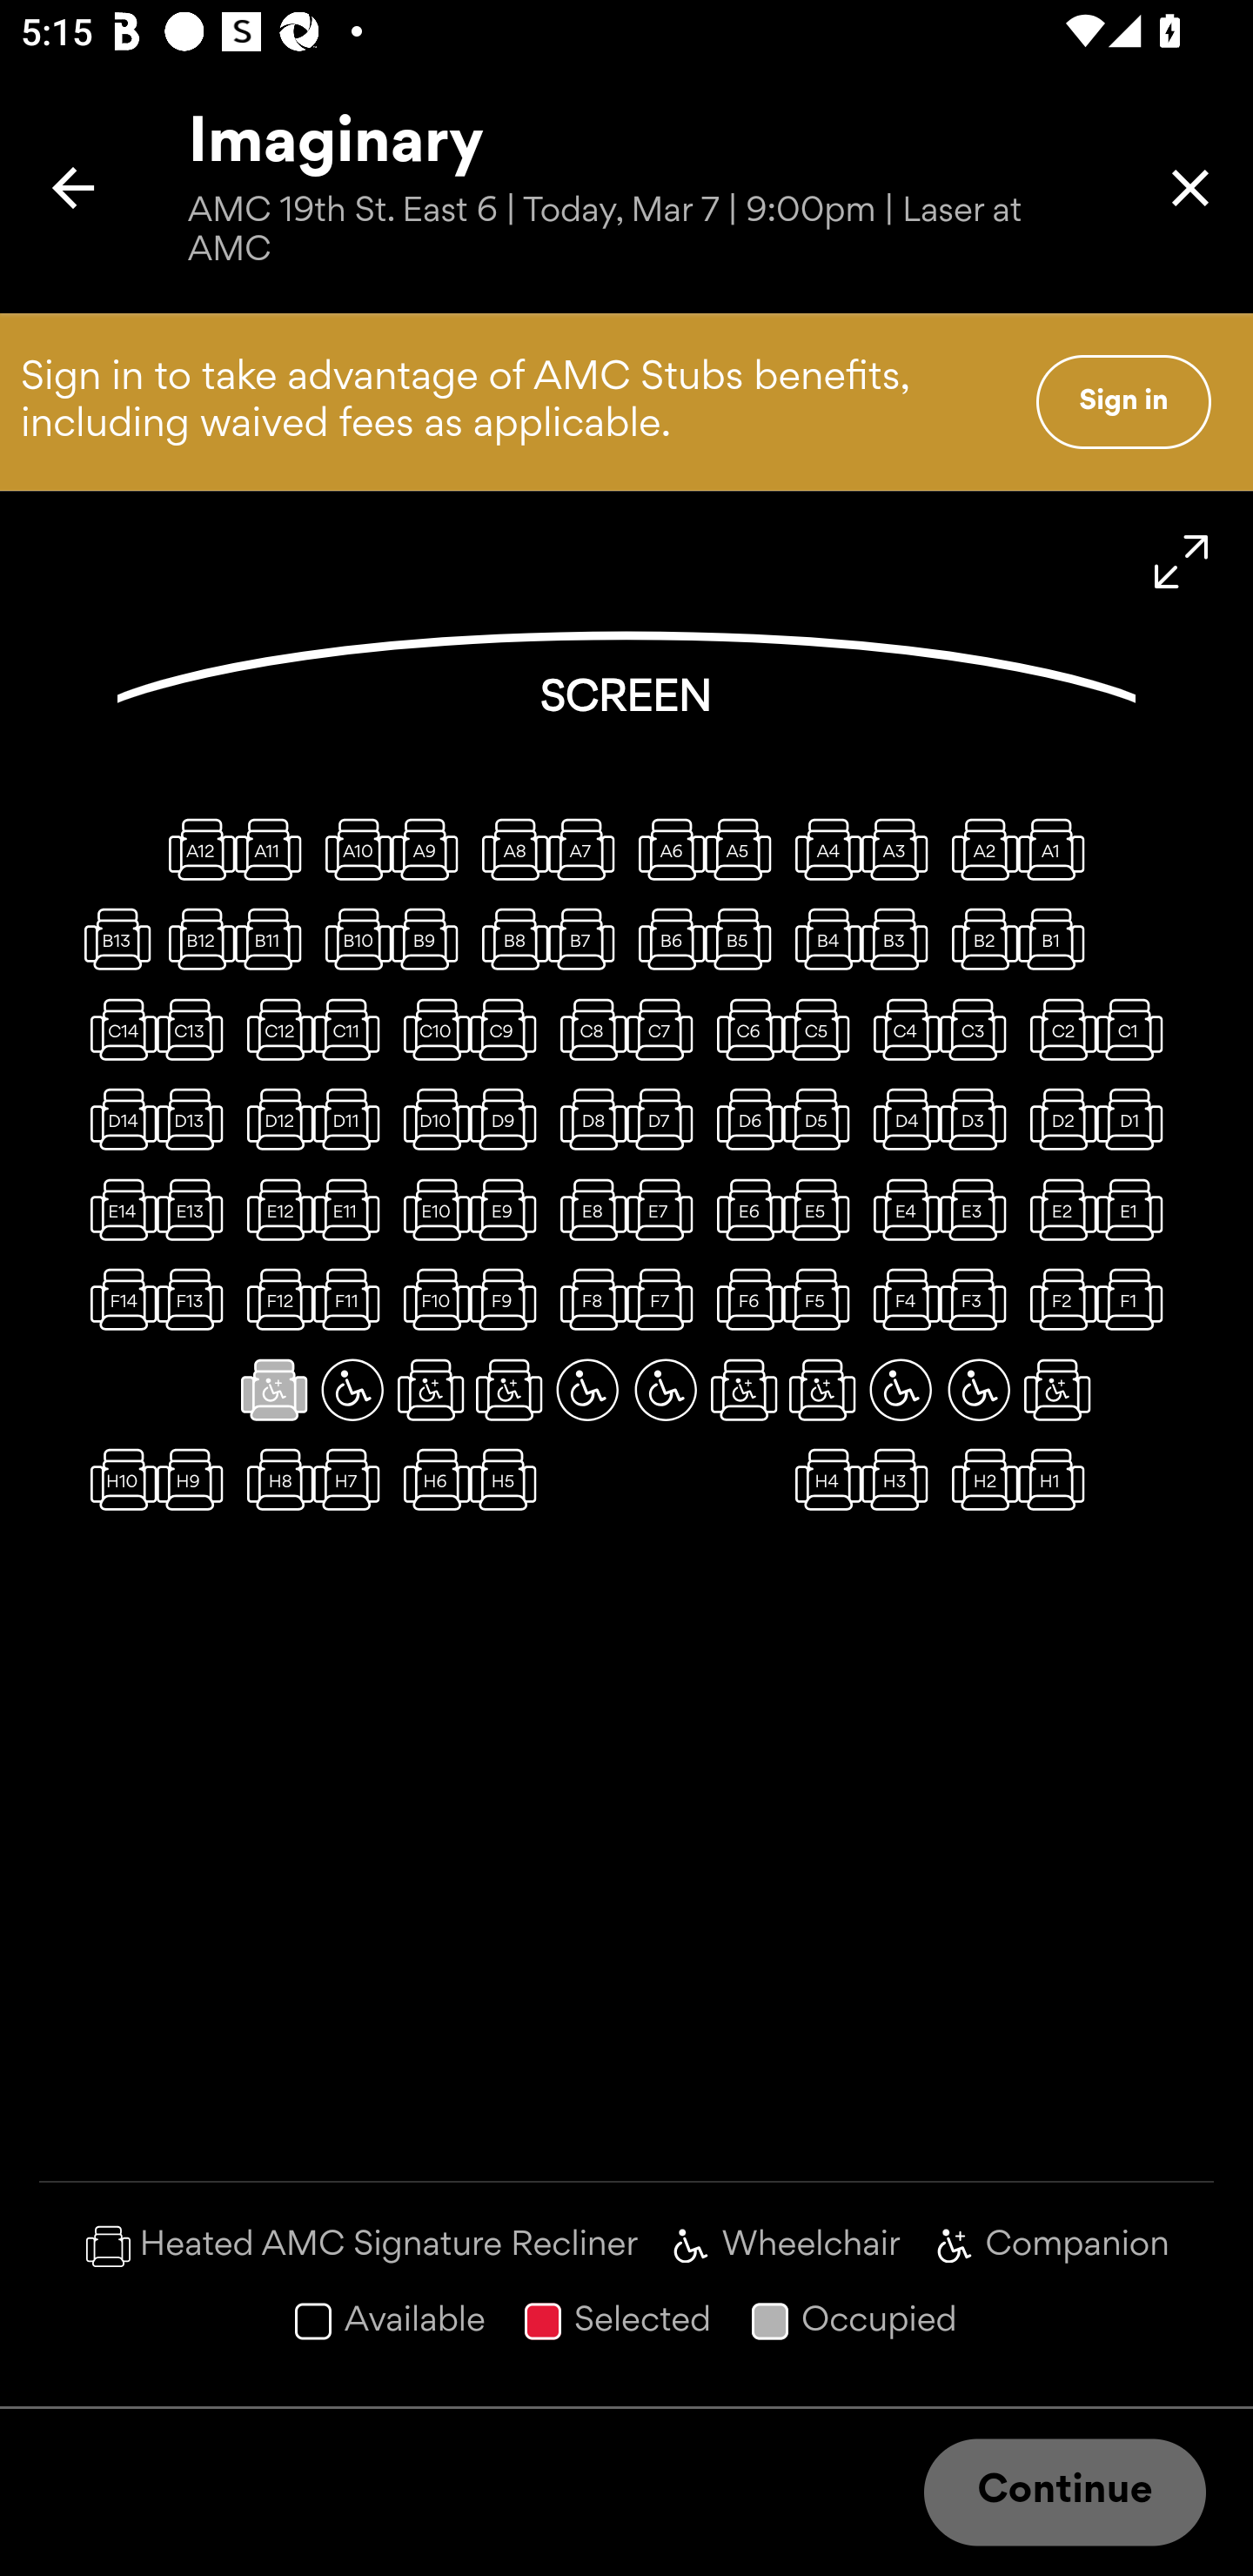  What do you see at coordinates (822, 1479) in the screenshot?
I see `H4, Regular seat, available` at bounding box center [822, 1479].